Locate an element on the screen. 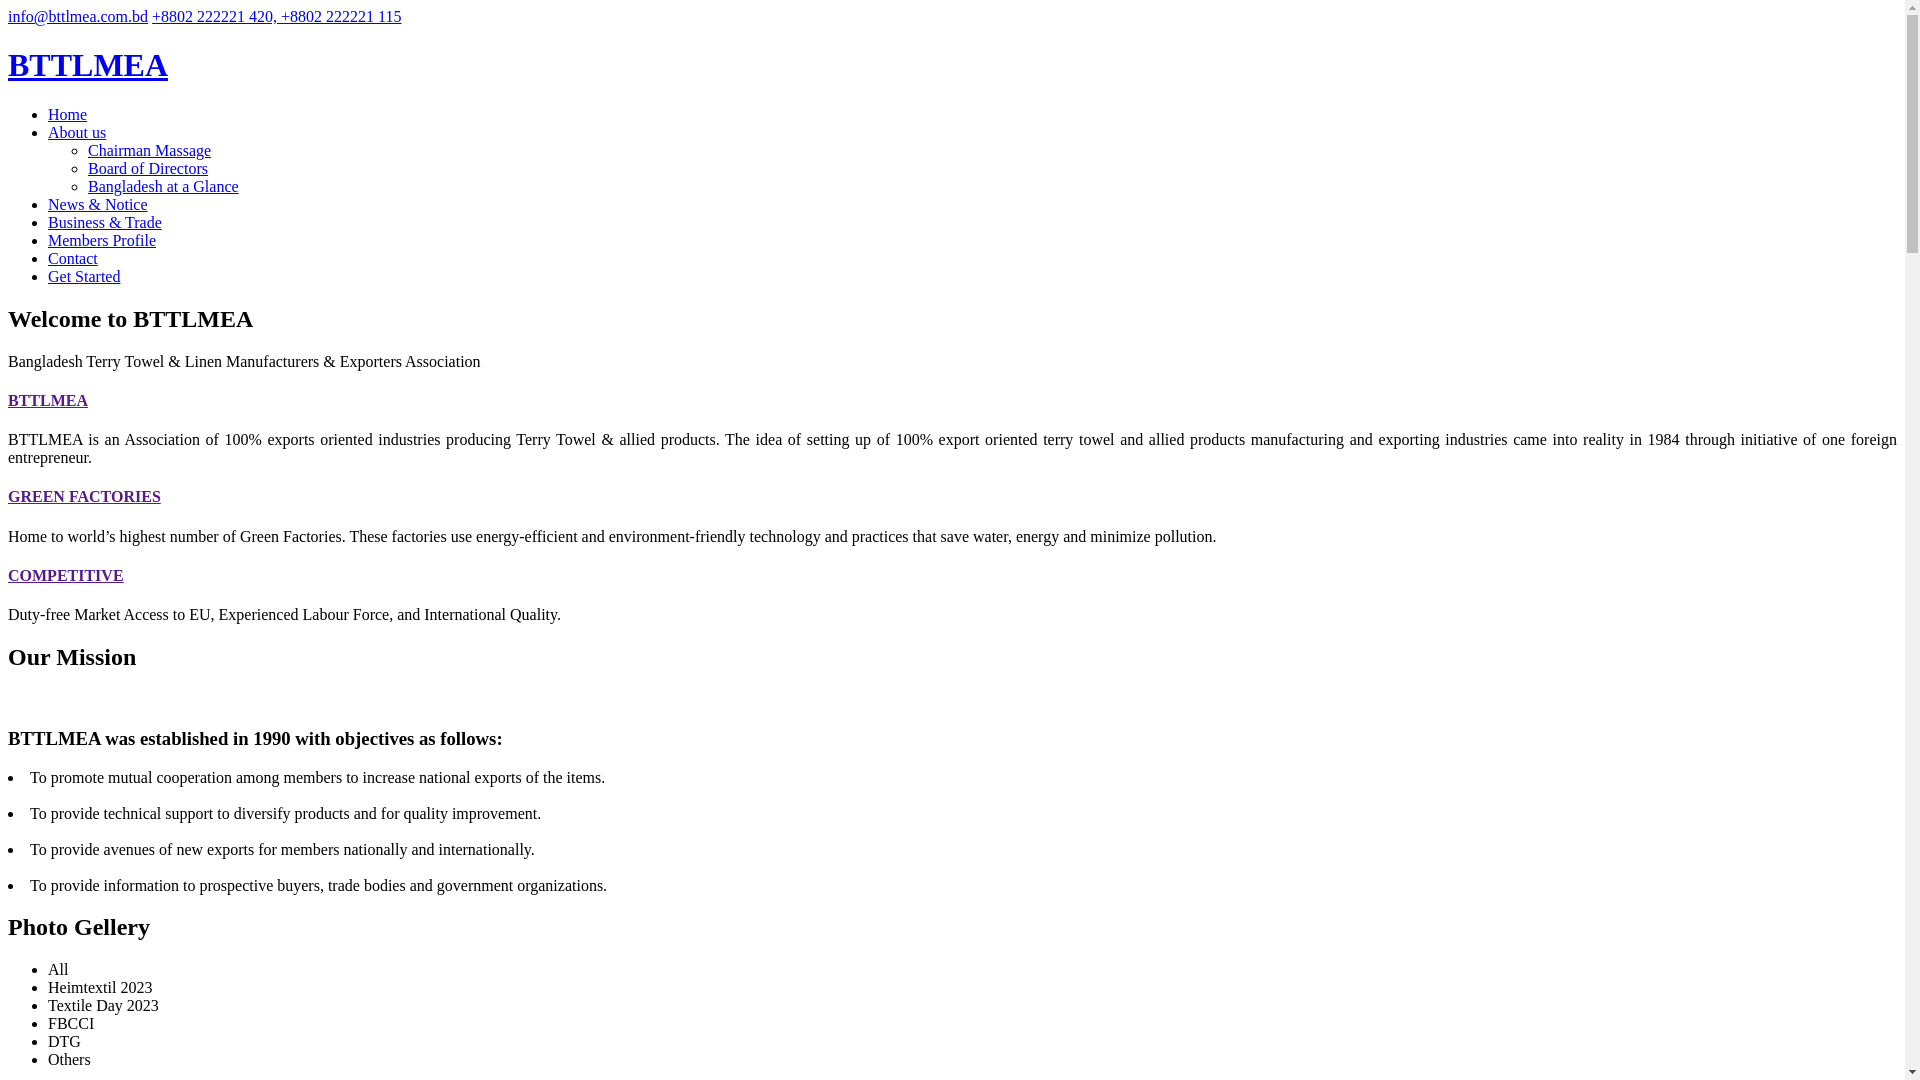 The image size is (1920, 1080). Contact is located at coordinates (73, 258).